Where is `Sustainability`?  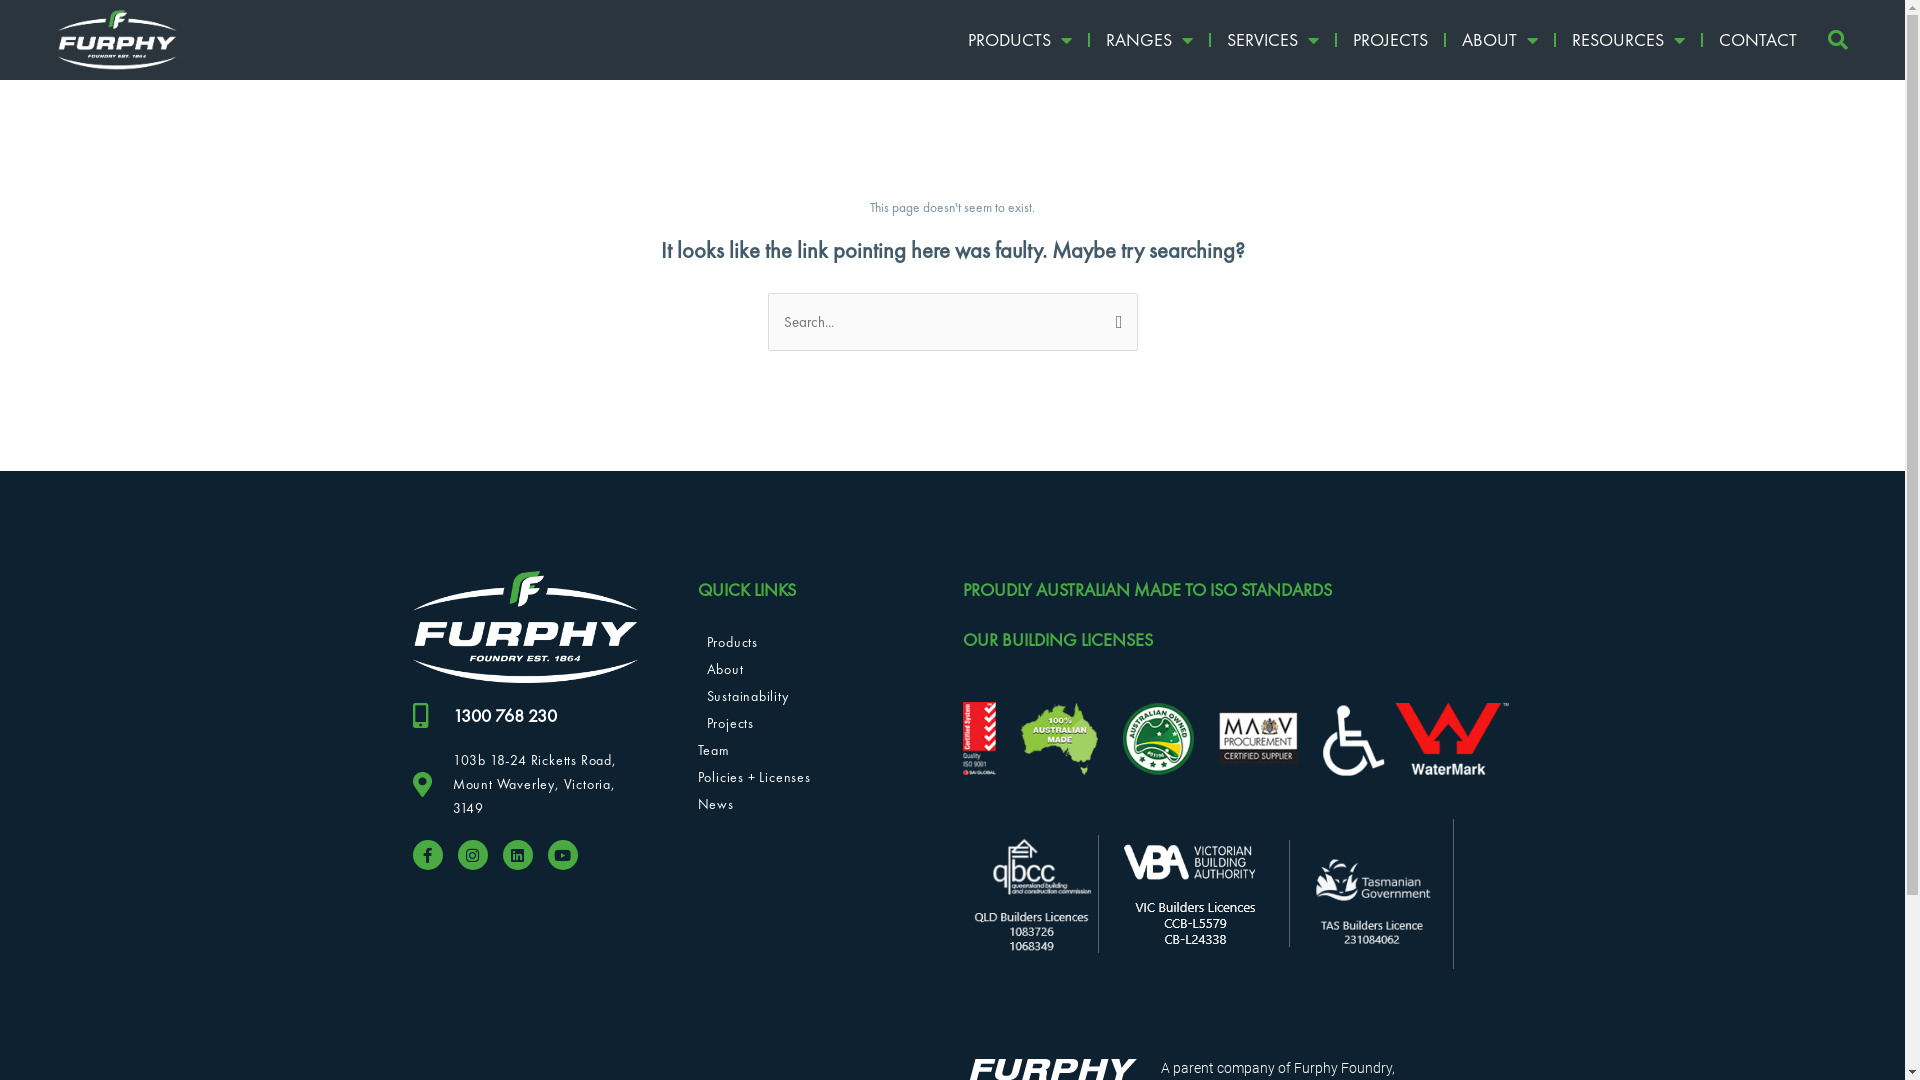 Sustainability is located at coordinates (810, 696).